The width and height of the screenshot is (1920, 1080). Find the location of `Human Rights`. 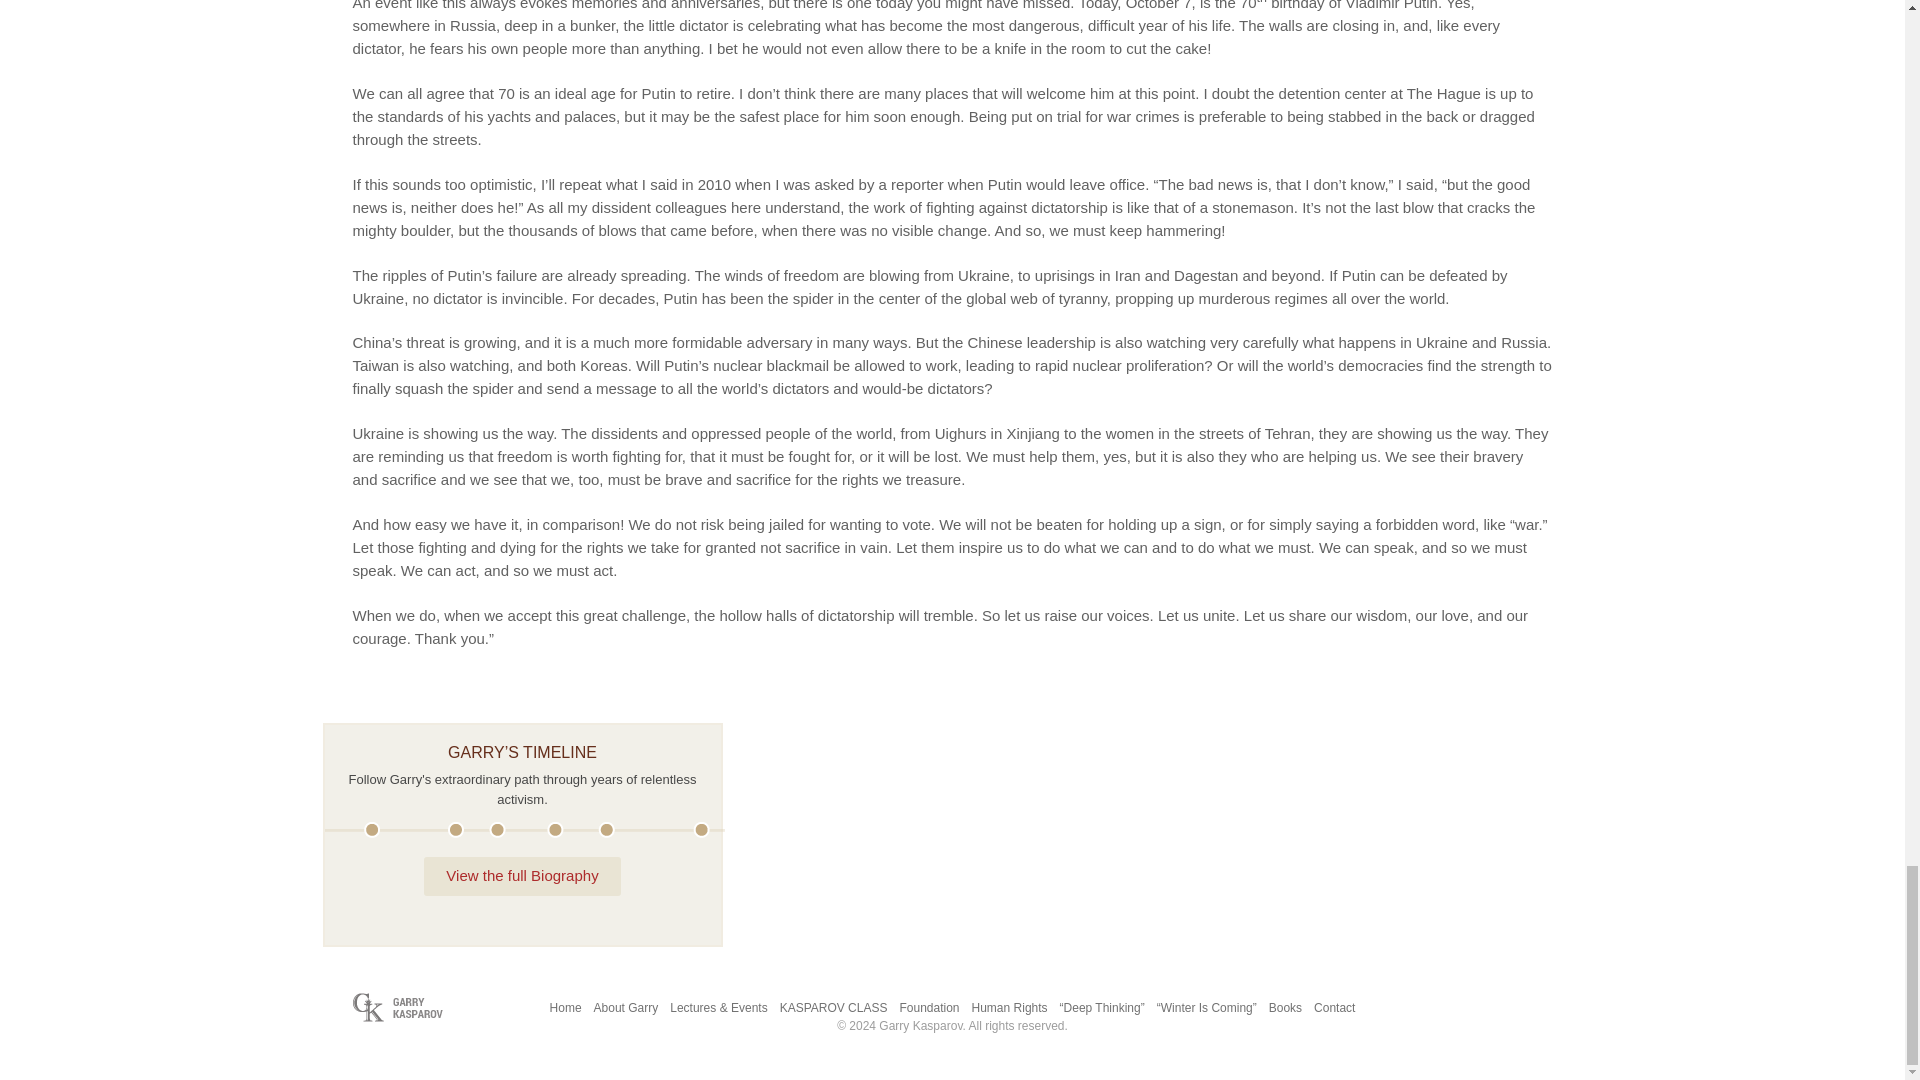

Human Rights is located at coordinates (1010, 1008).